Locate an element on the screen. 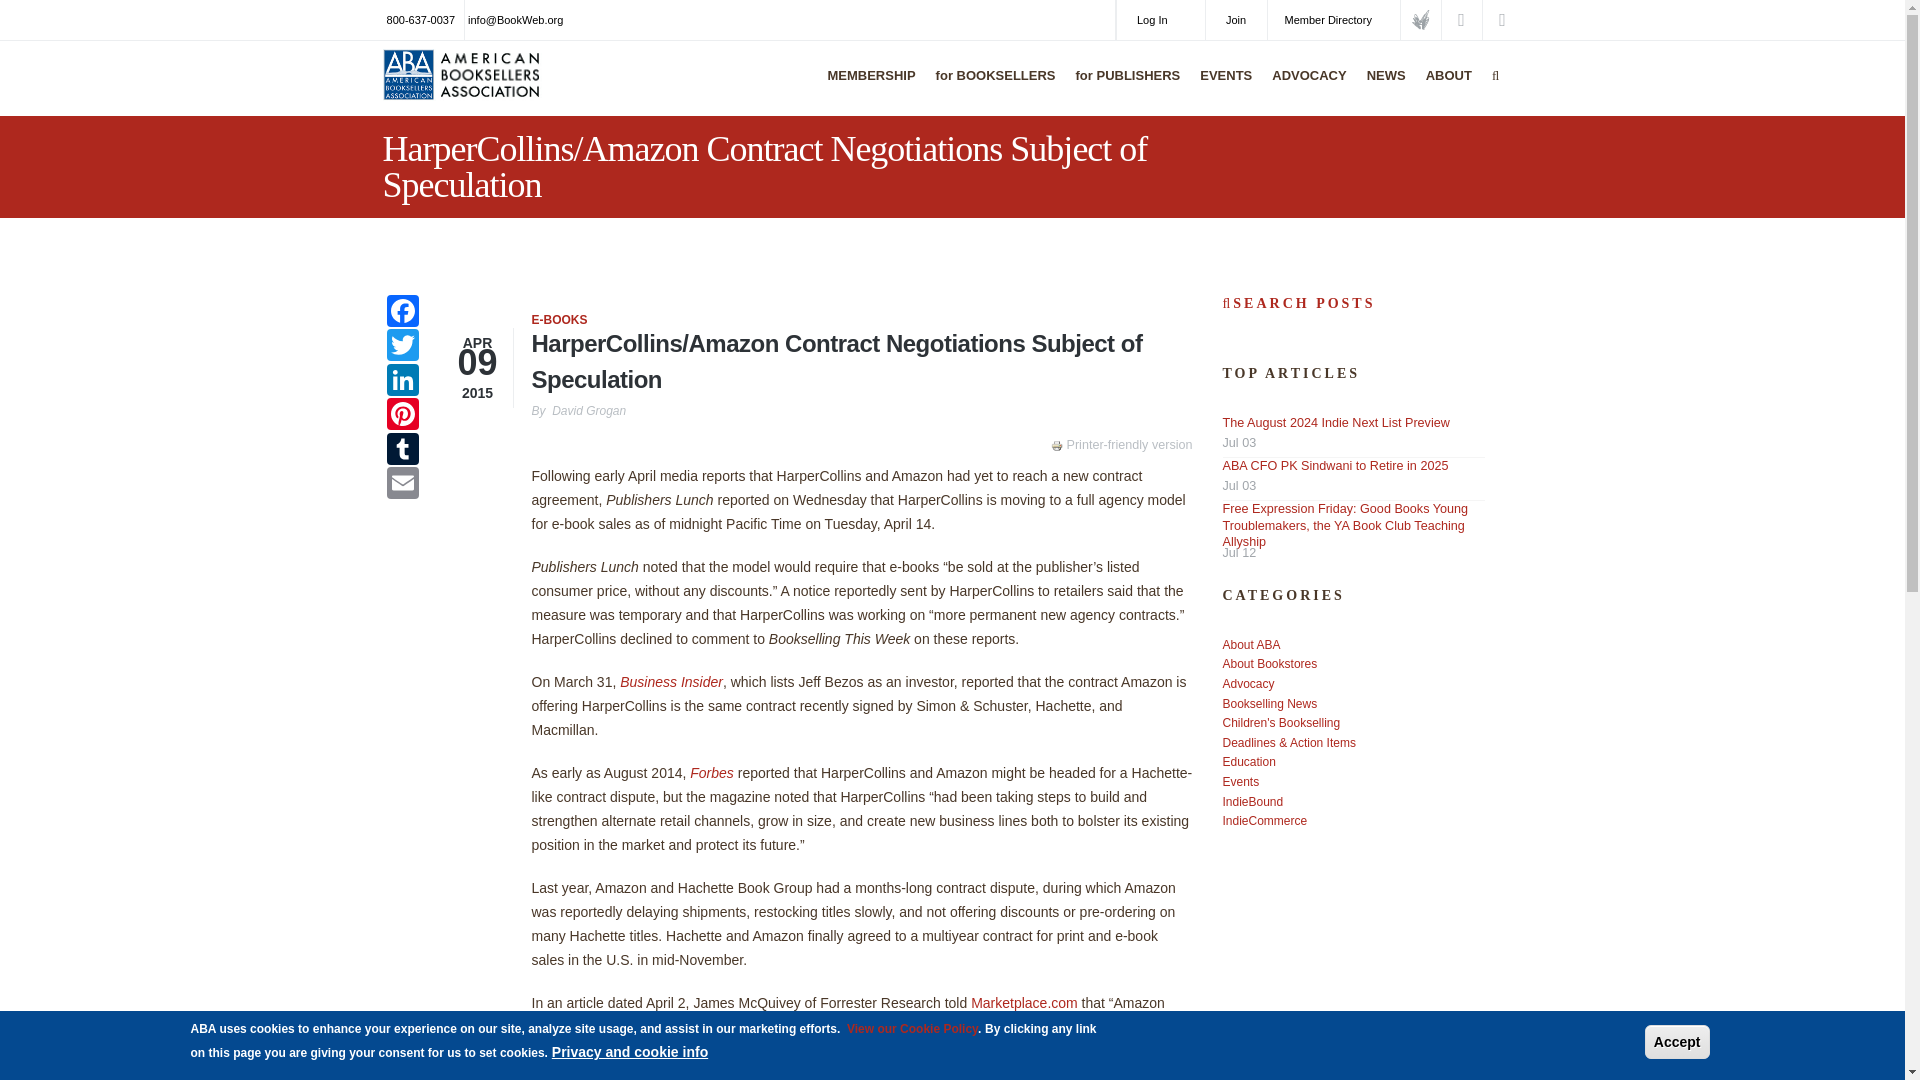 The height and width of the screenshot is (1080, 1920). ADVOCACY is located at coordinates (1304, 88).